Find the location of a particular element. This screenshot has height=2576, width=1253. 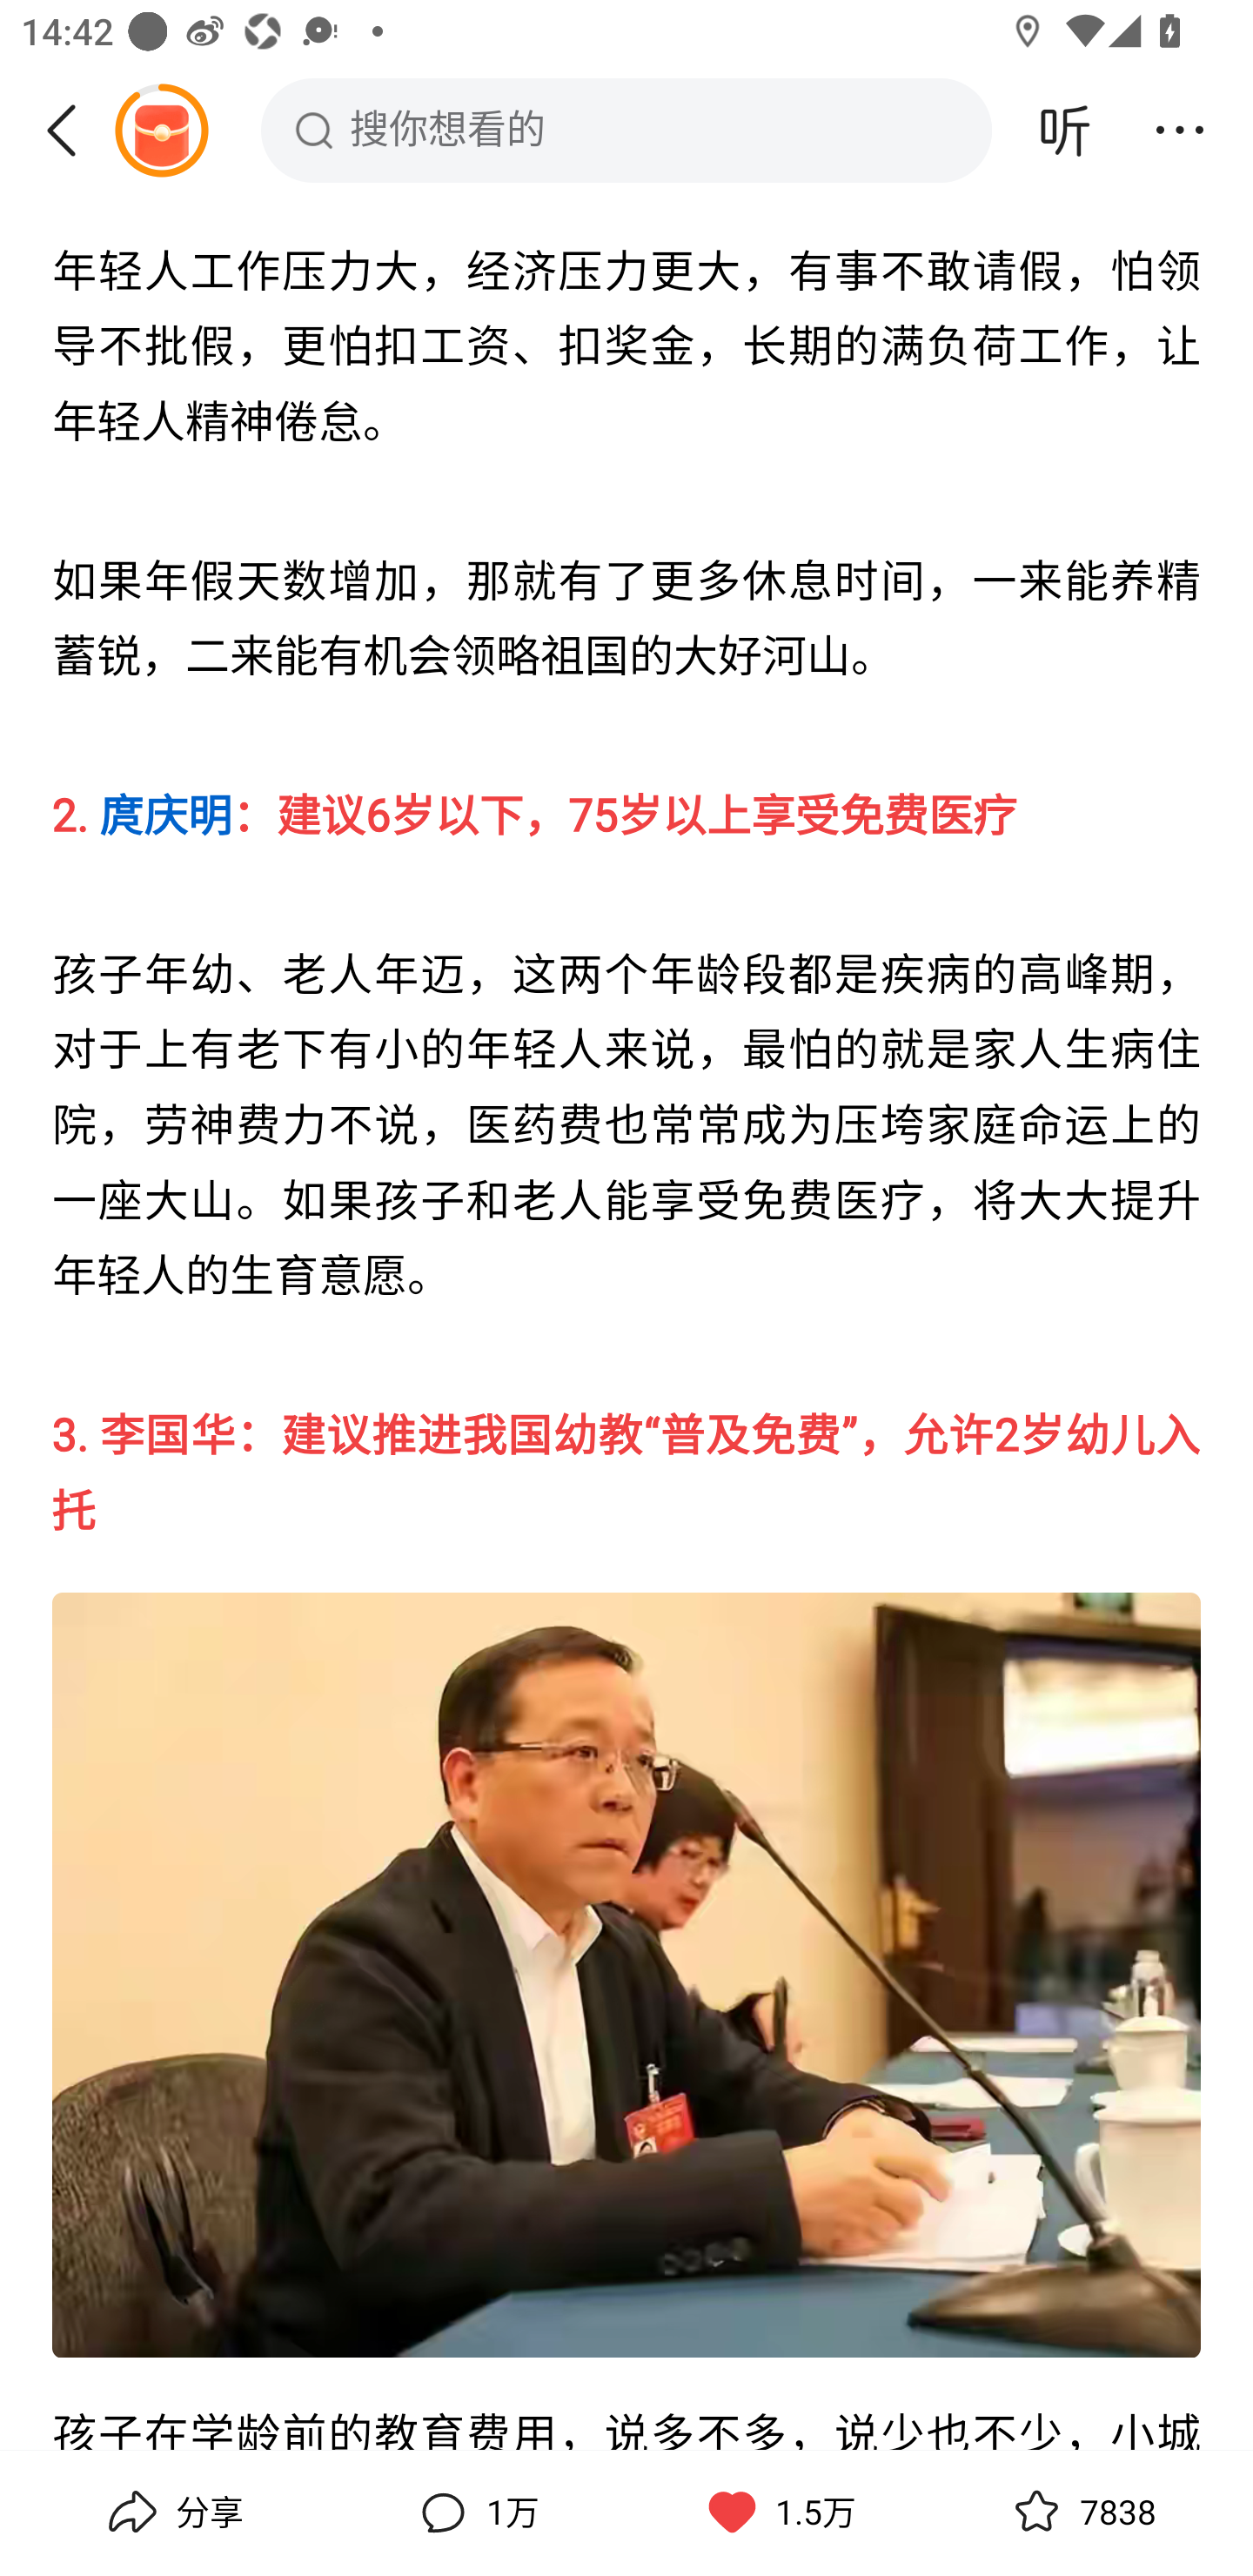

图片，点击识别内容 is located at coordinates (626, 1973).